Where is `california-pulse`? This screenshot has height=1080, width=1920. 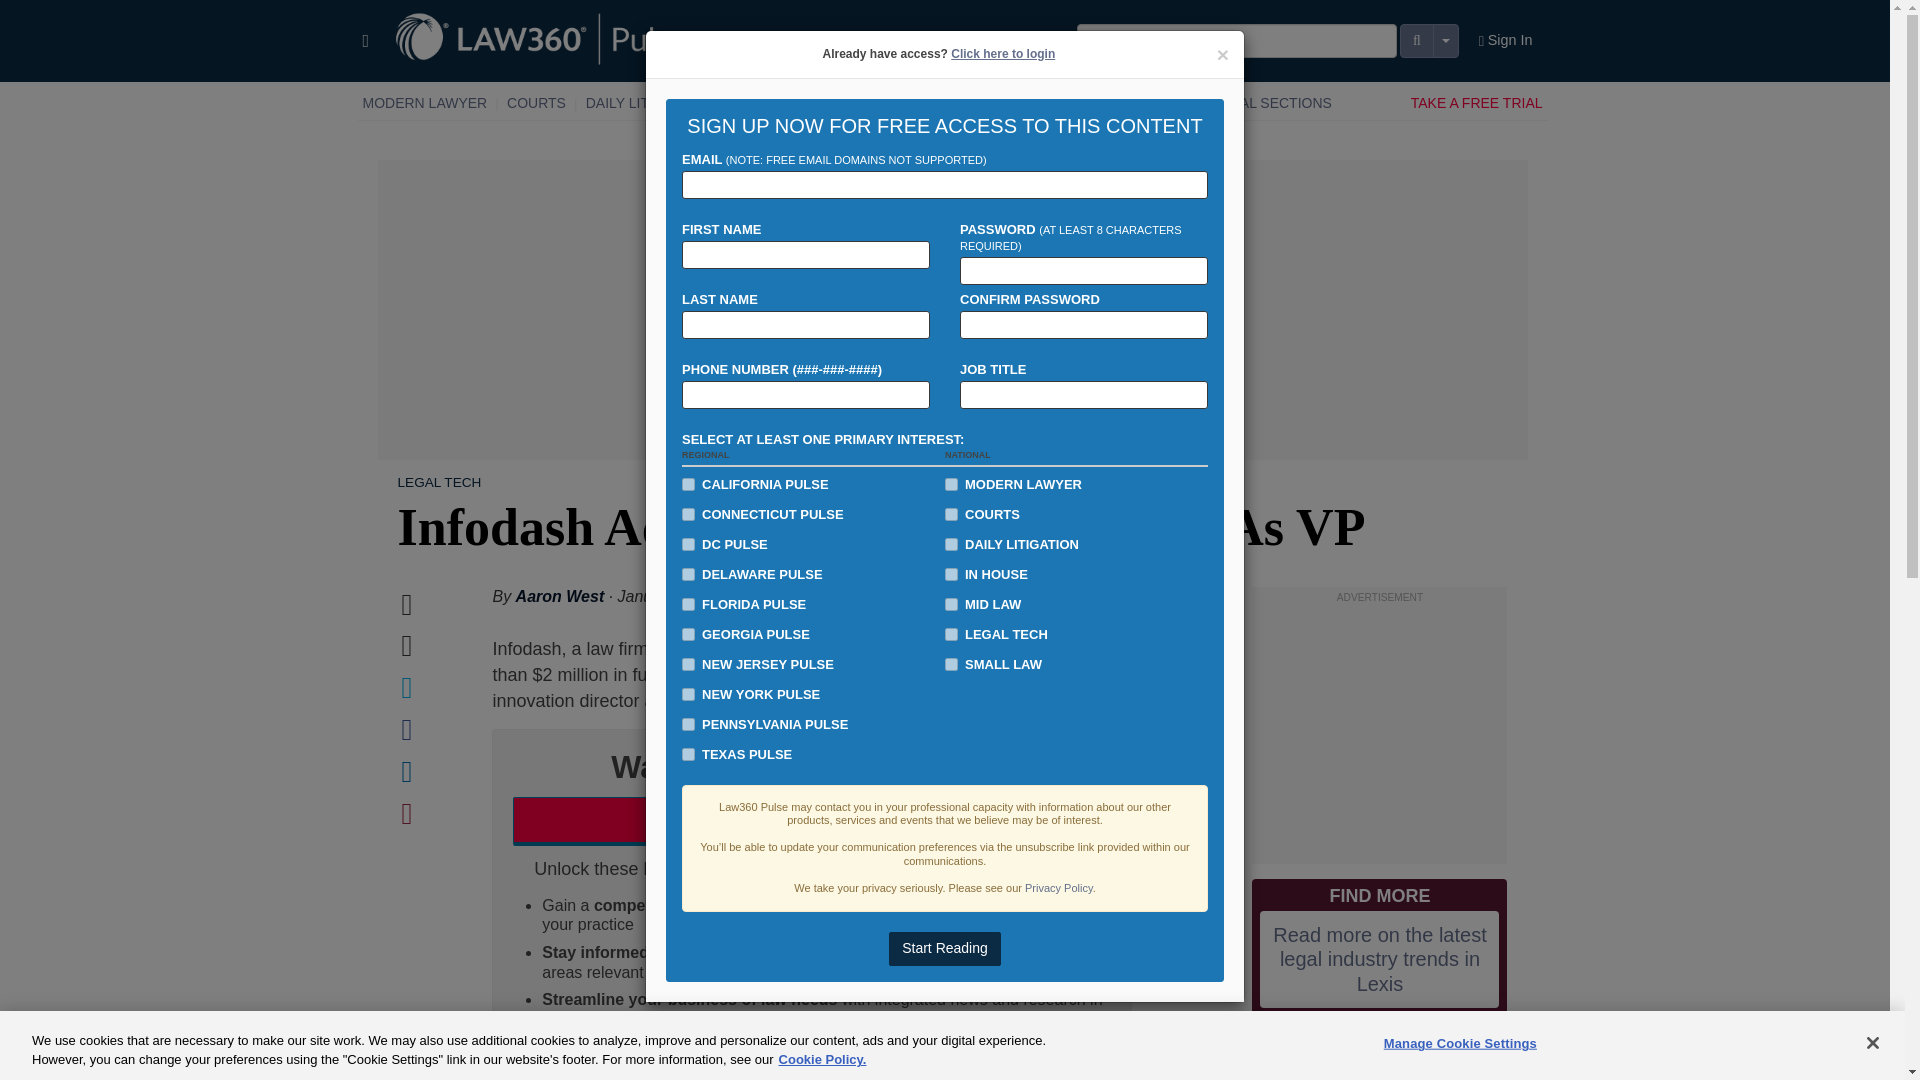
california-pulse is located at coordinates (688, 484).